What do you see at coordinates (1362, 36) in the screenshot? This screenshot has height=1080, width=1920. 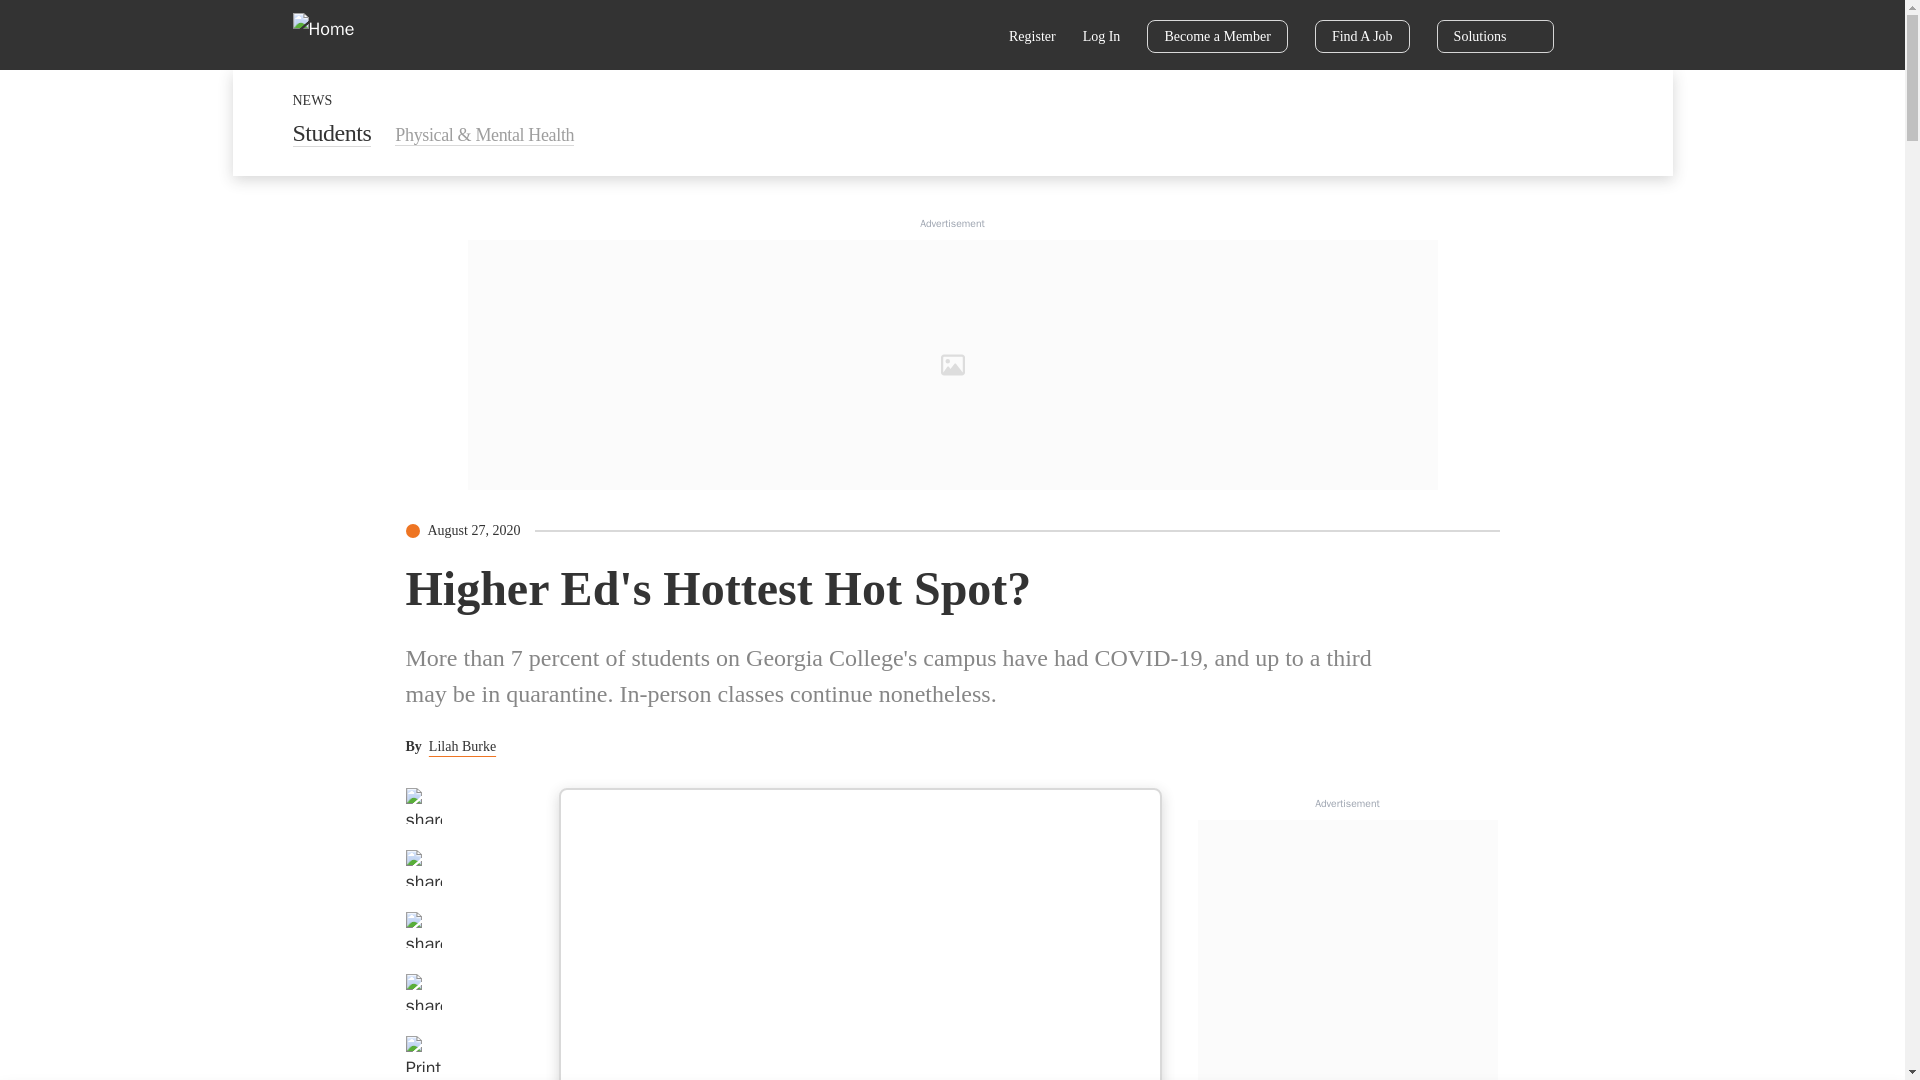 I see `Find A Job` at bounding box center [1362, 36].